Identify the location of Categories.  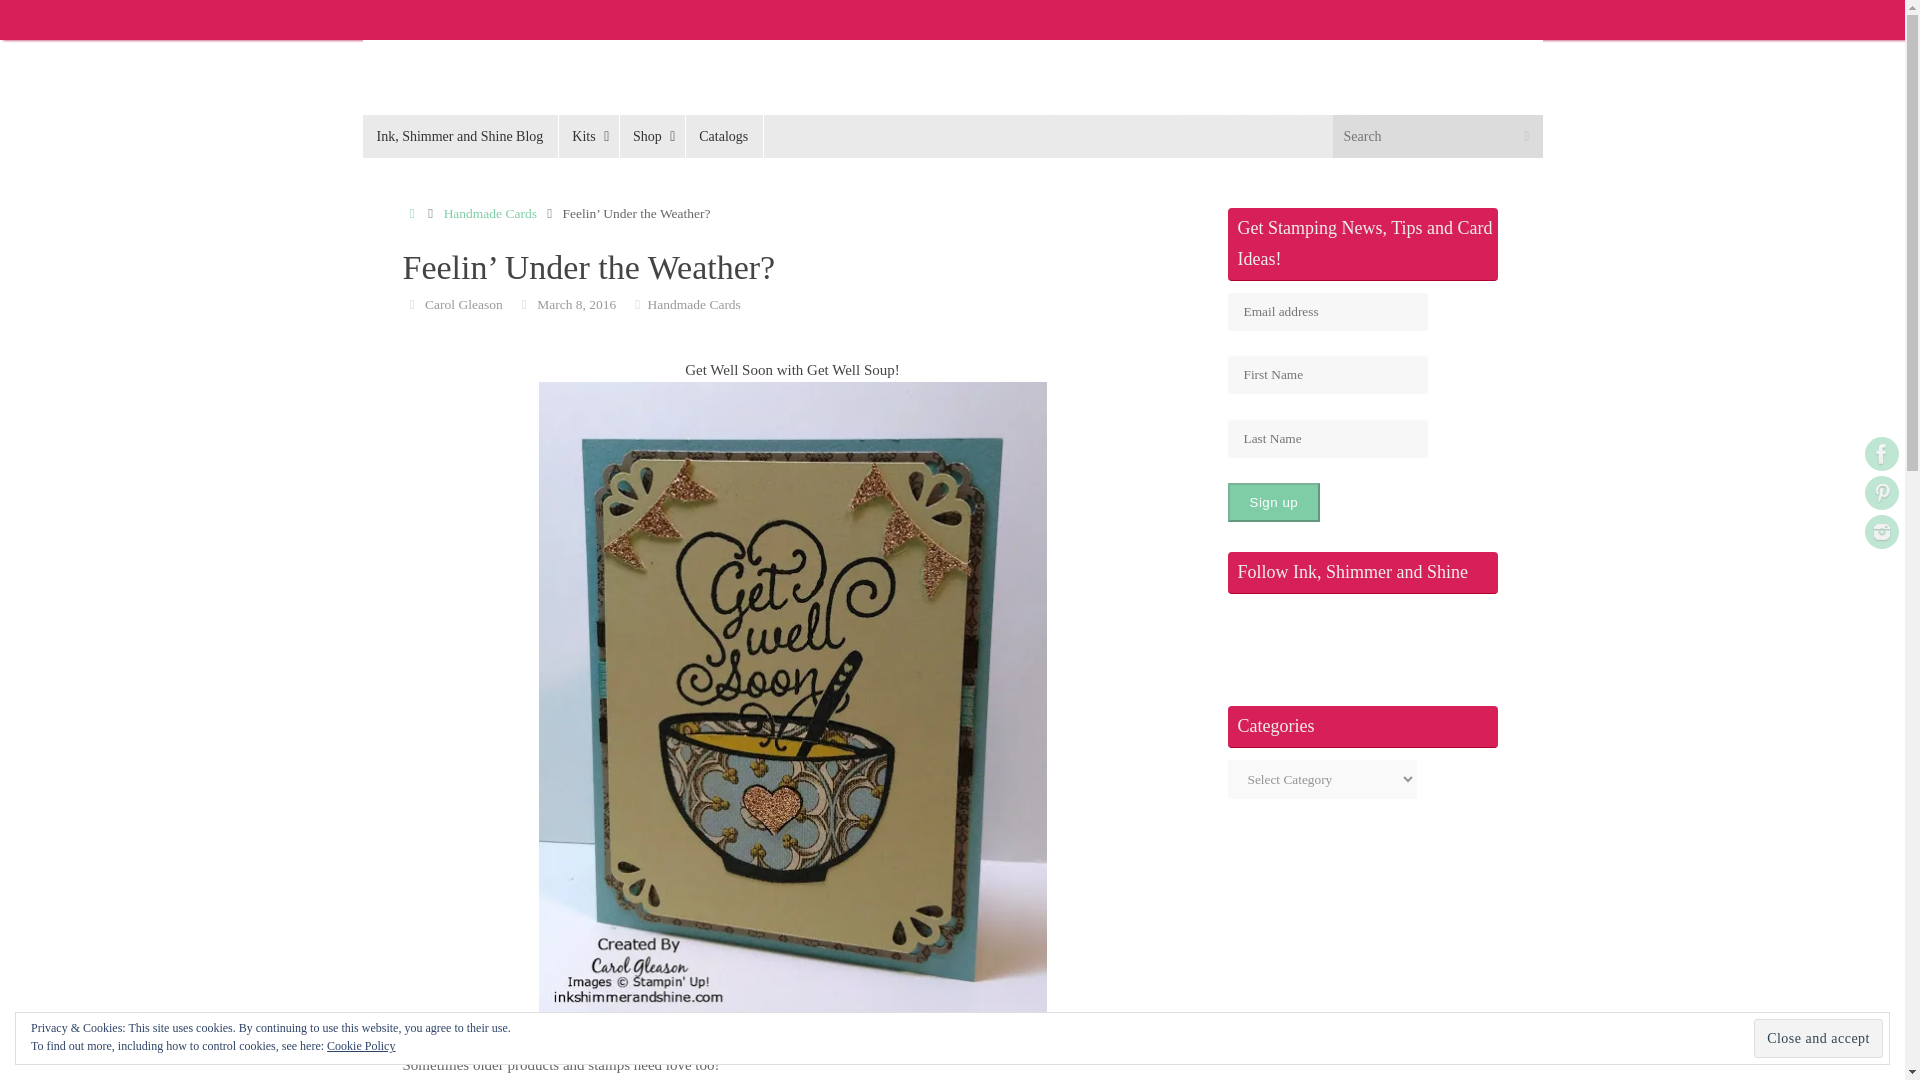
(637, 303).